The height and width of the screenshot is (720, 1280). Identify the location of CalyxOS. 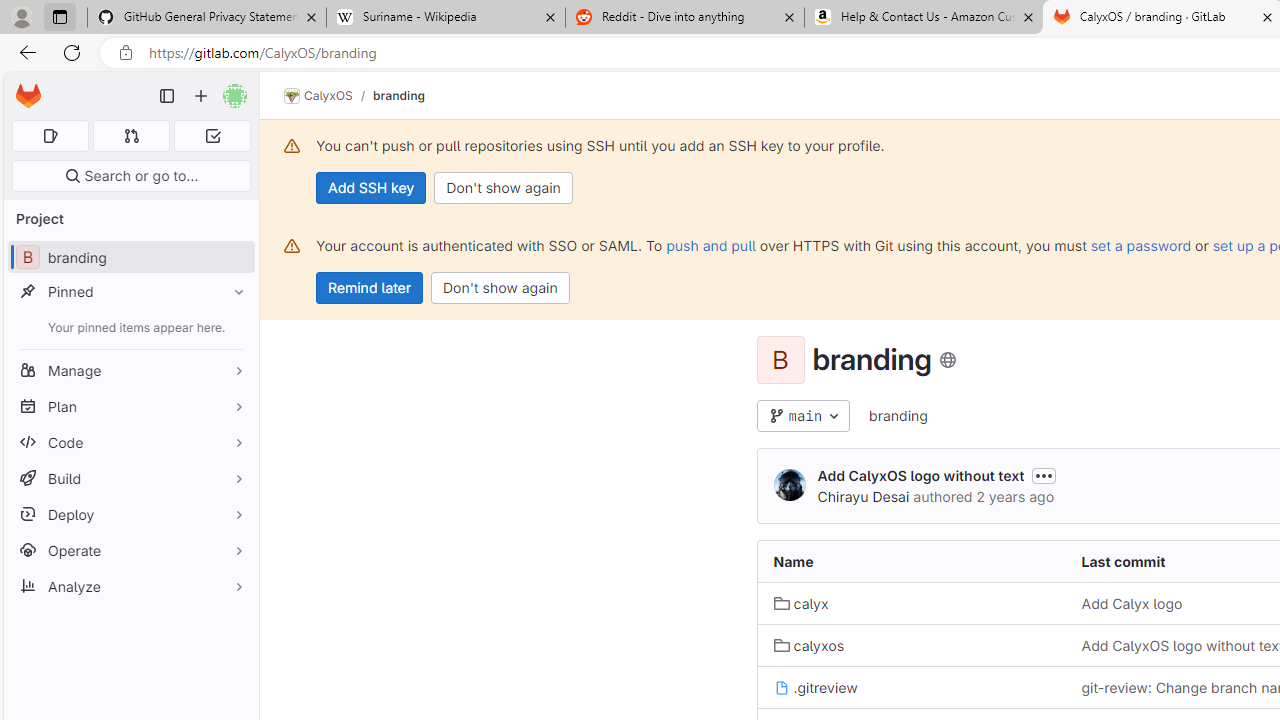
(318, 96).